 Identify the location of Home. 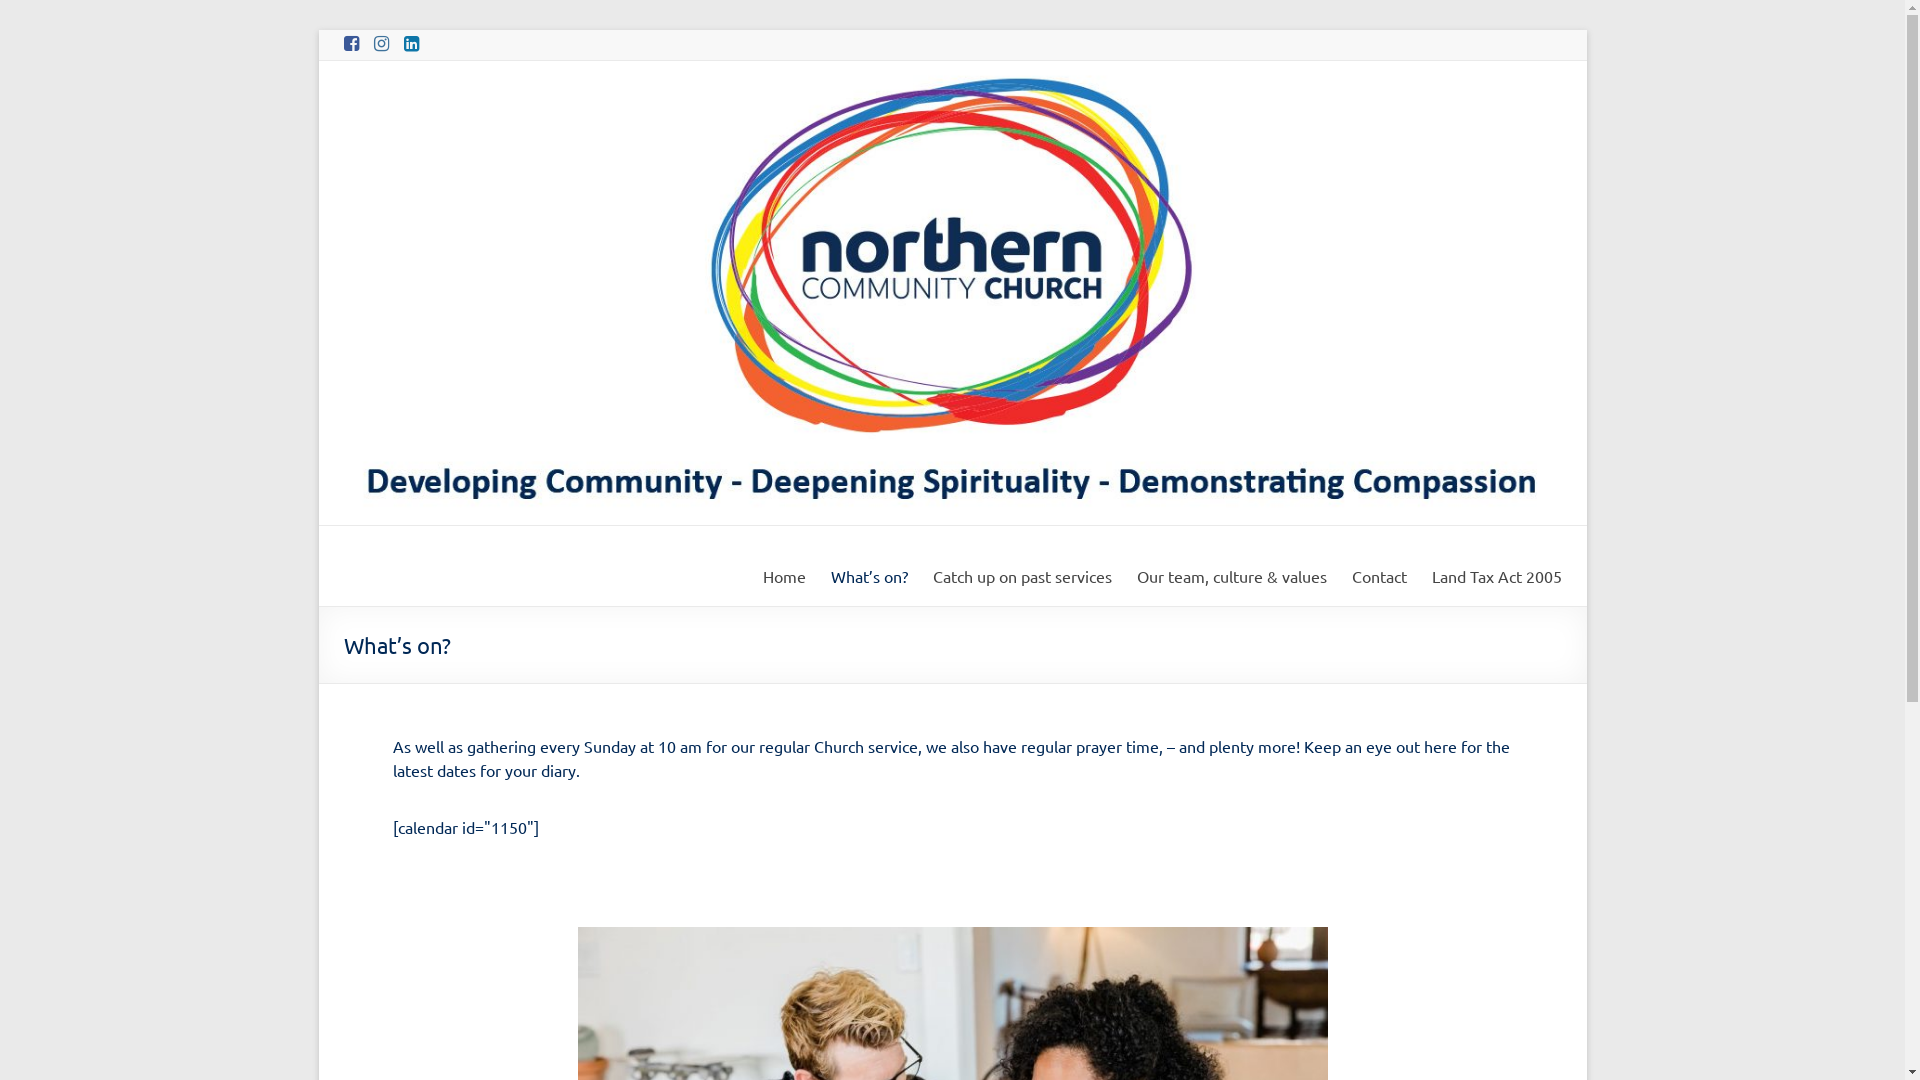
(784, 576).